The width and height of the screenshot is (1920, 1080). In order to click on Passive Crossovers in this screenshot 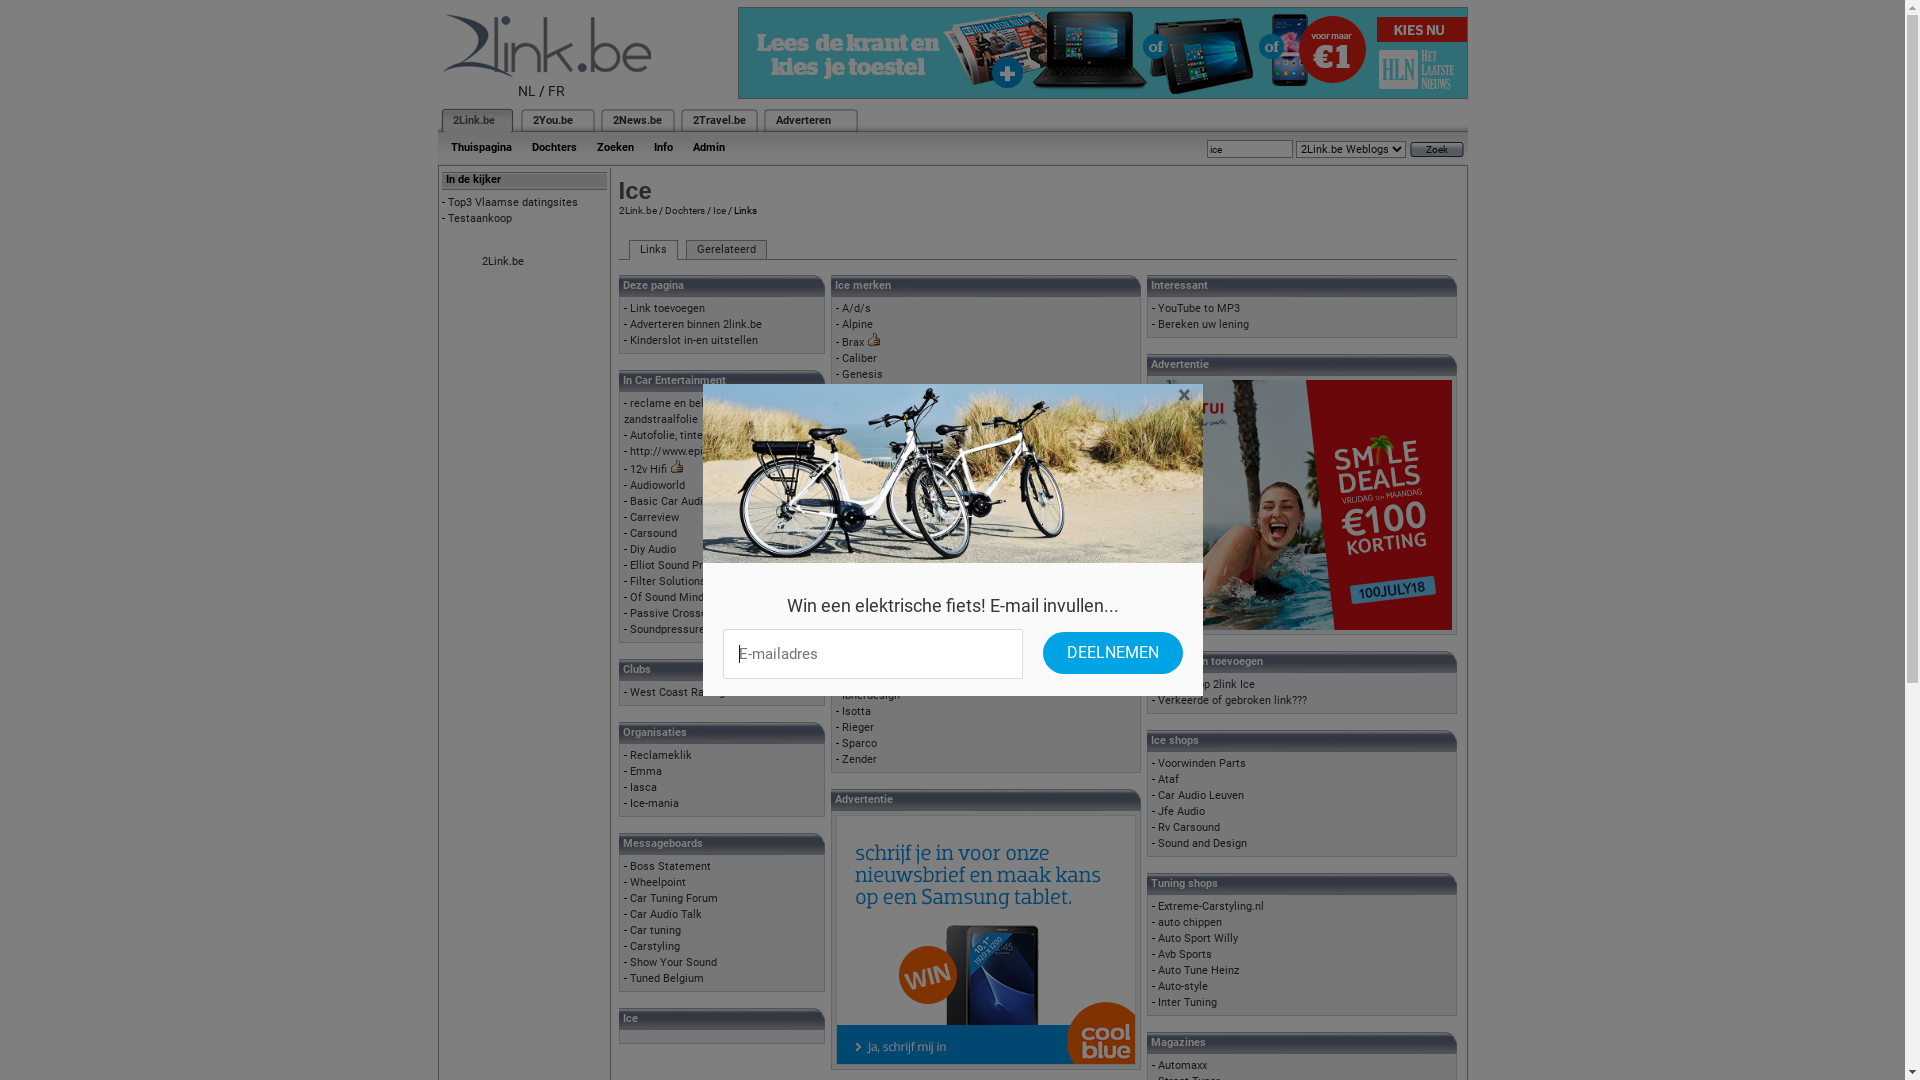, I will do `click(679, 614)`.